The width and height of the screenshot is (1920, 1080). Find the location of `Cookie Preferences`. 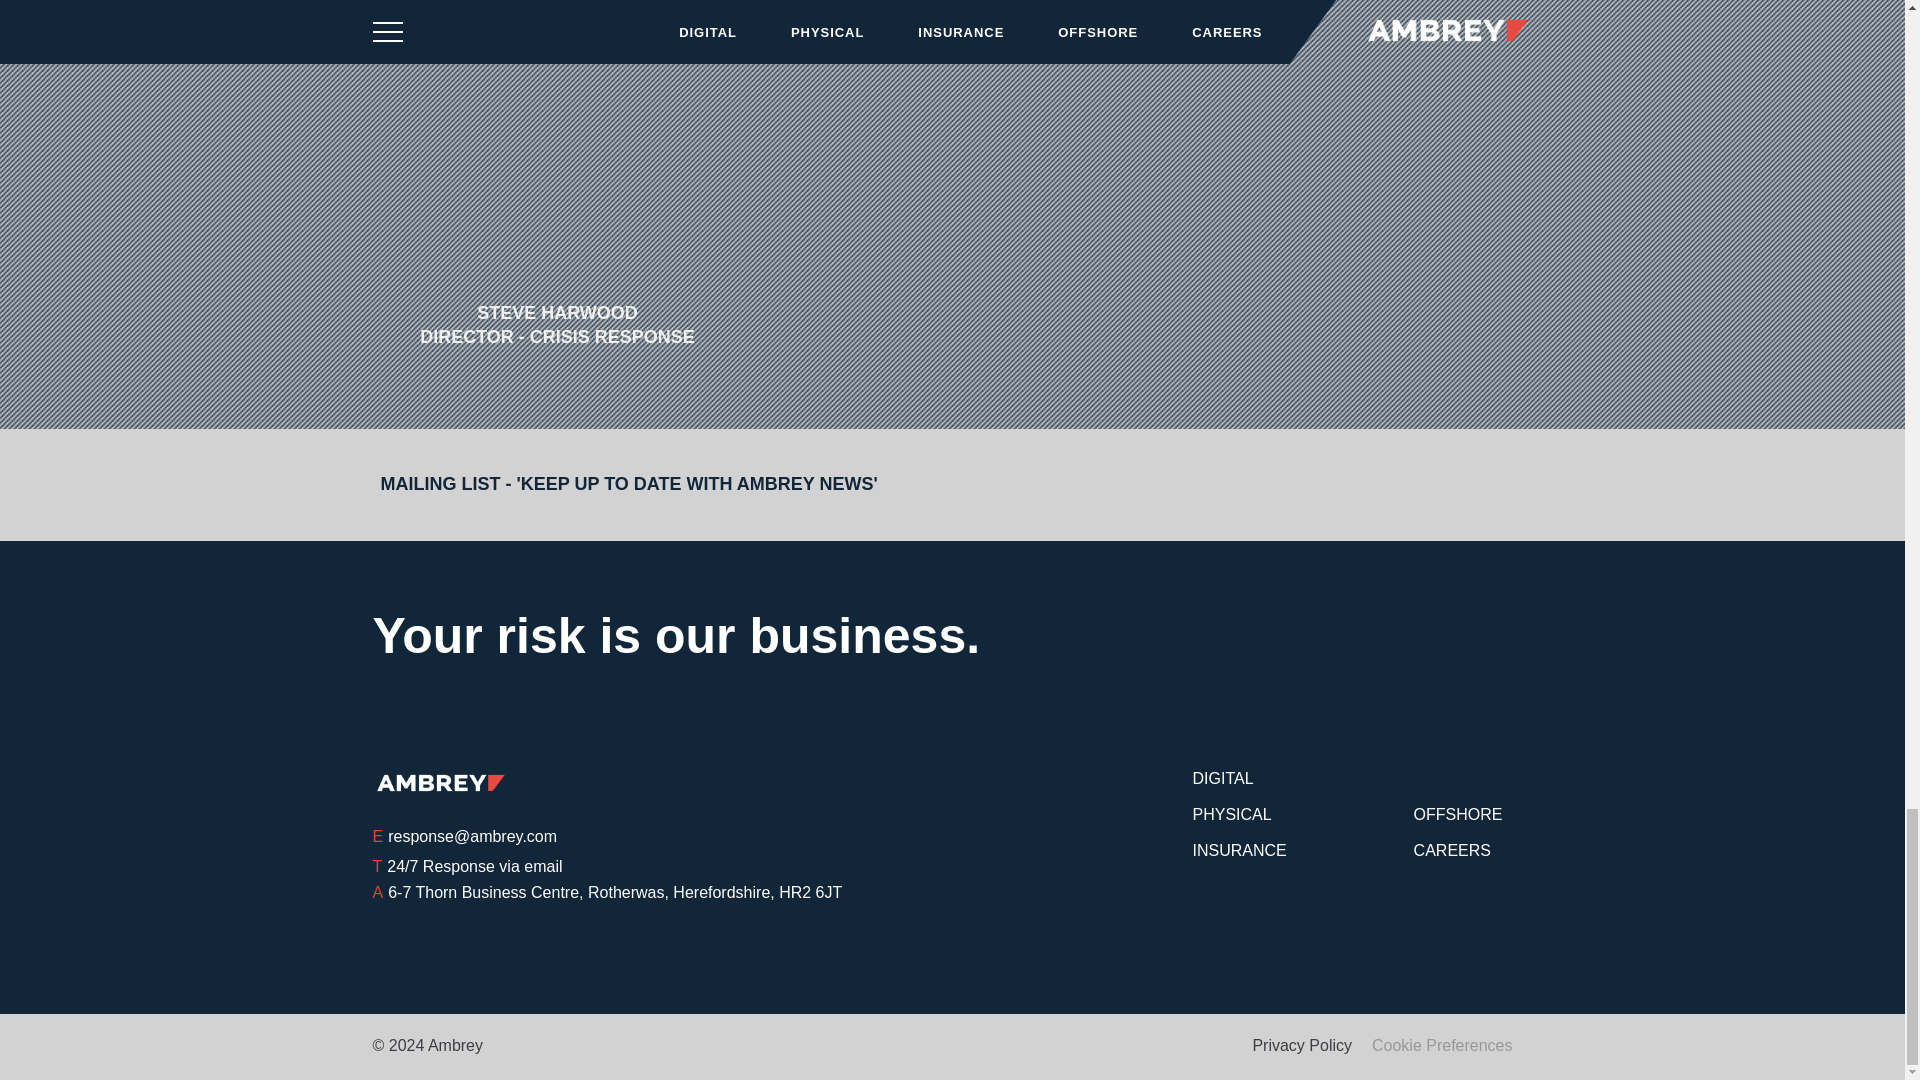

Cookie Preferences is located at coordinates (1442, 1044).